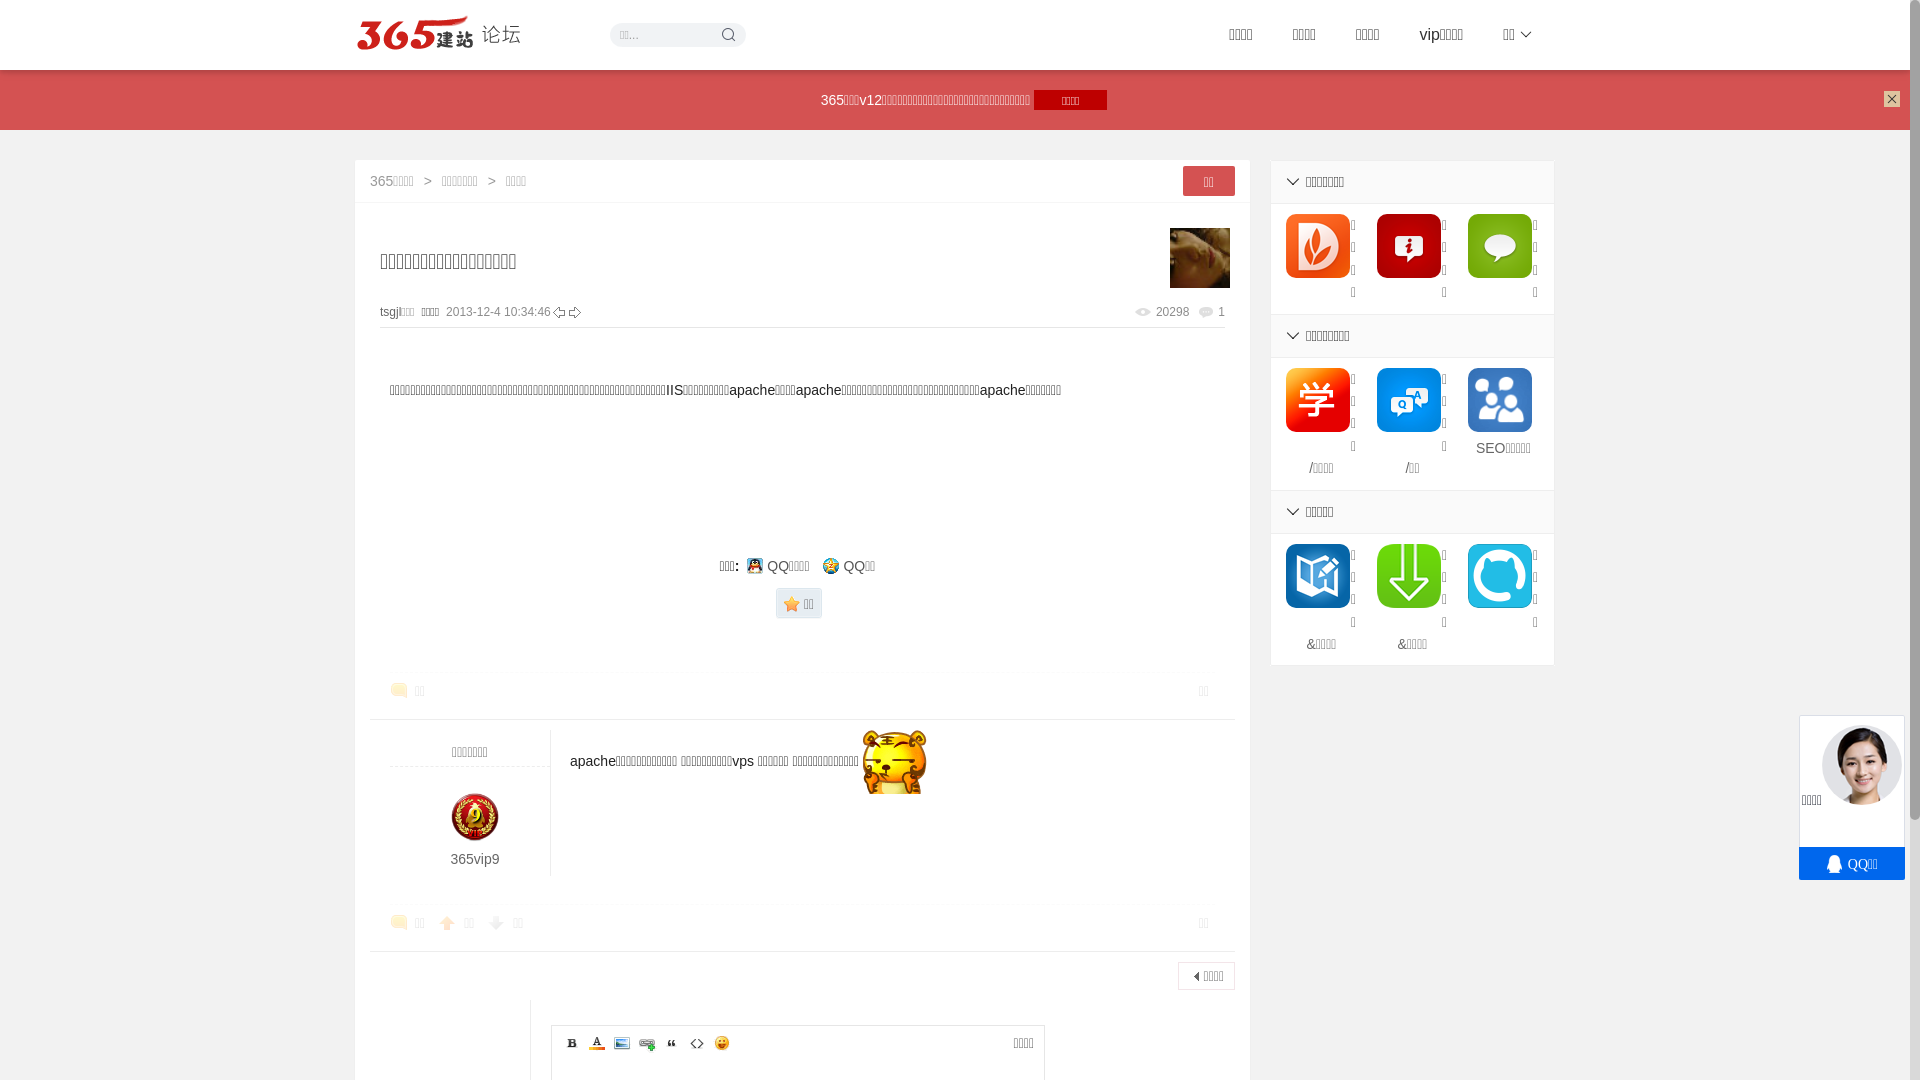  I want to click on Image, so click(622, 1043).